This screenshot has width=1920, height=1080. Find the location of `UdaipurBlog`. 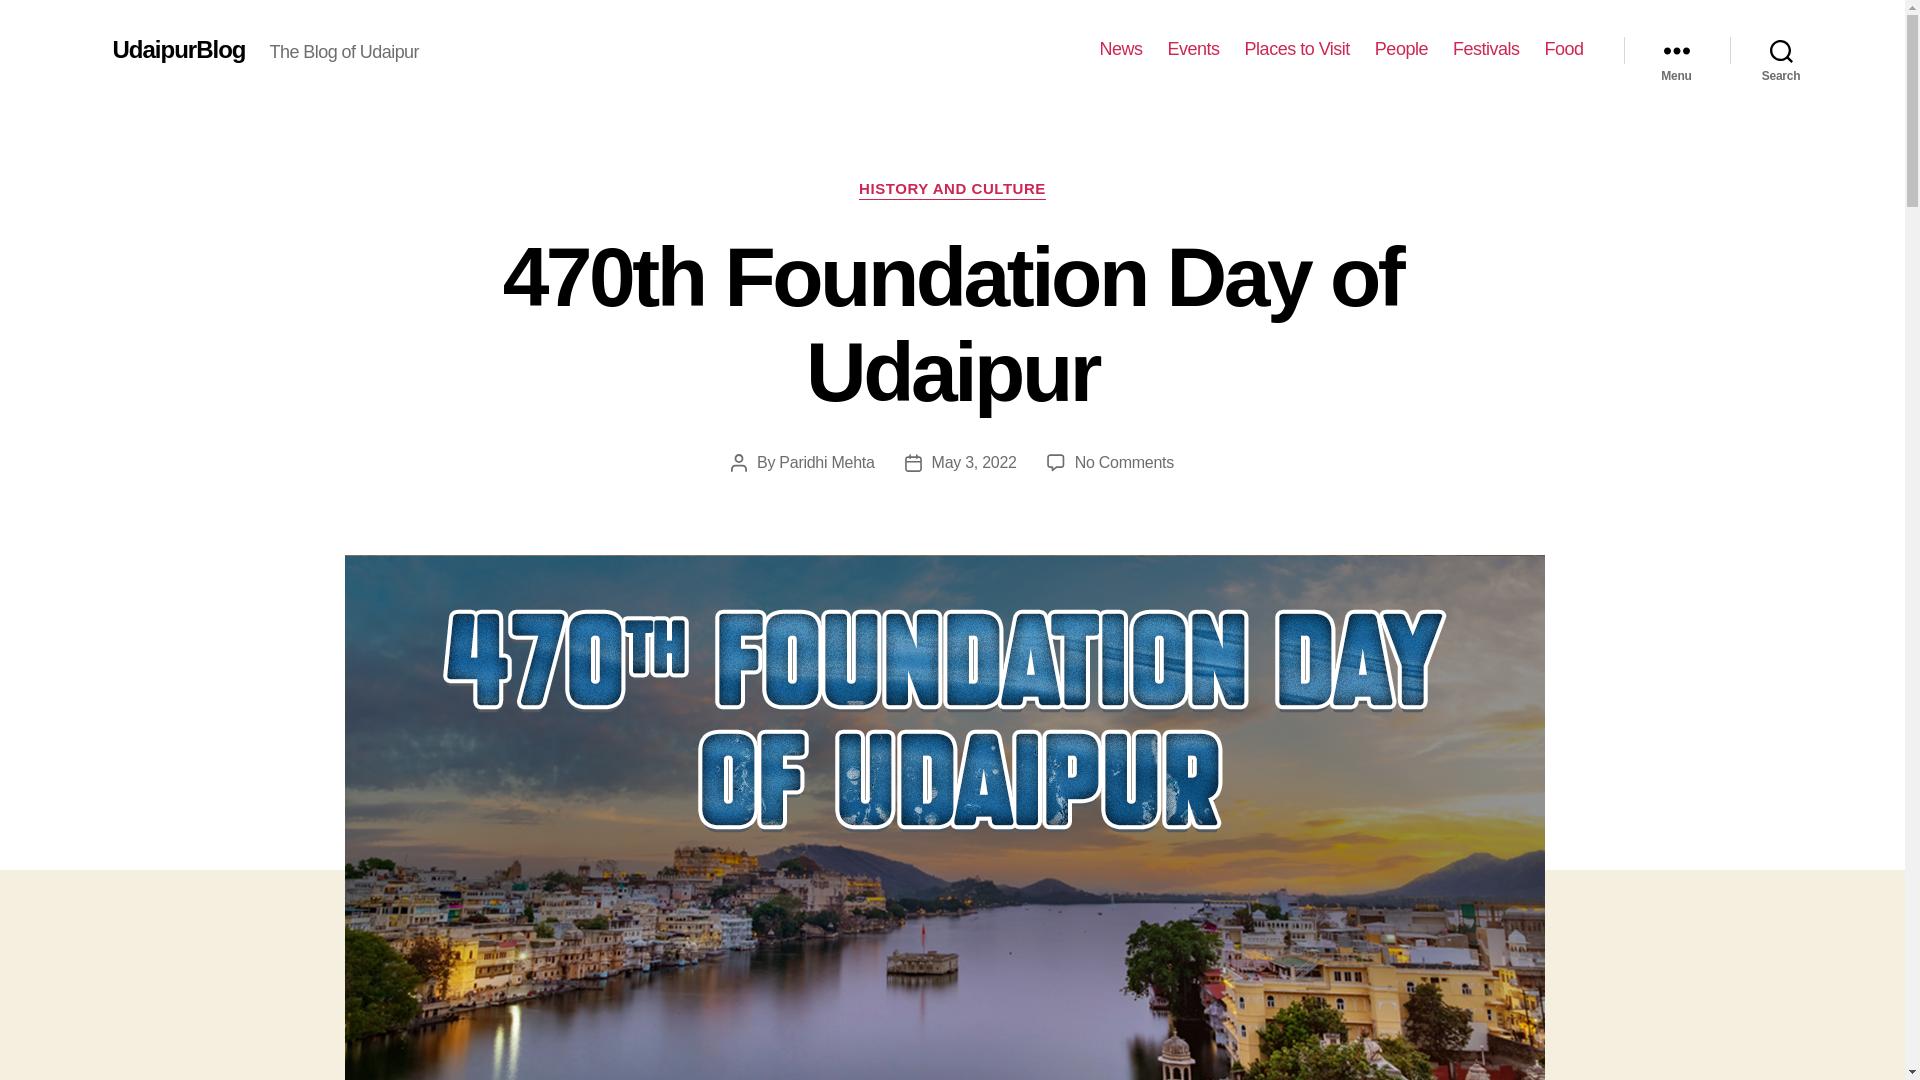

UdaipurBlog is located at coordinates (178, 49).